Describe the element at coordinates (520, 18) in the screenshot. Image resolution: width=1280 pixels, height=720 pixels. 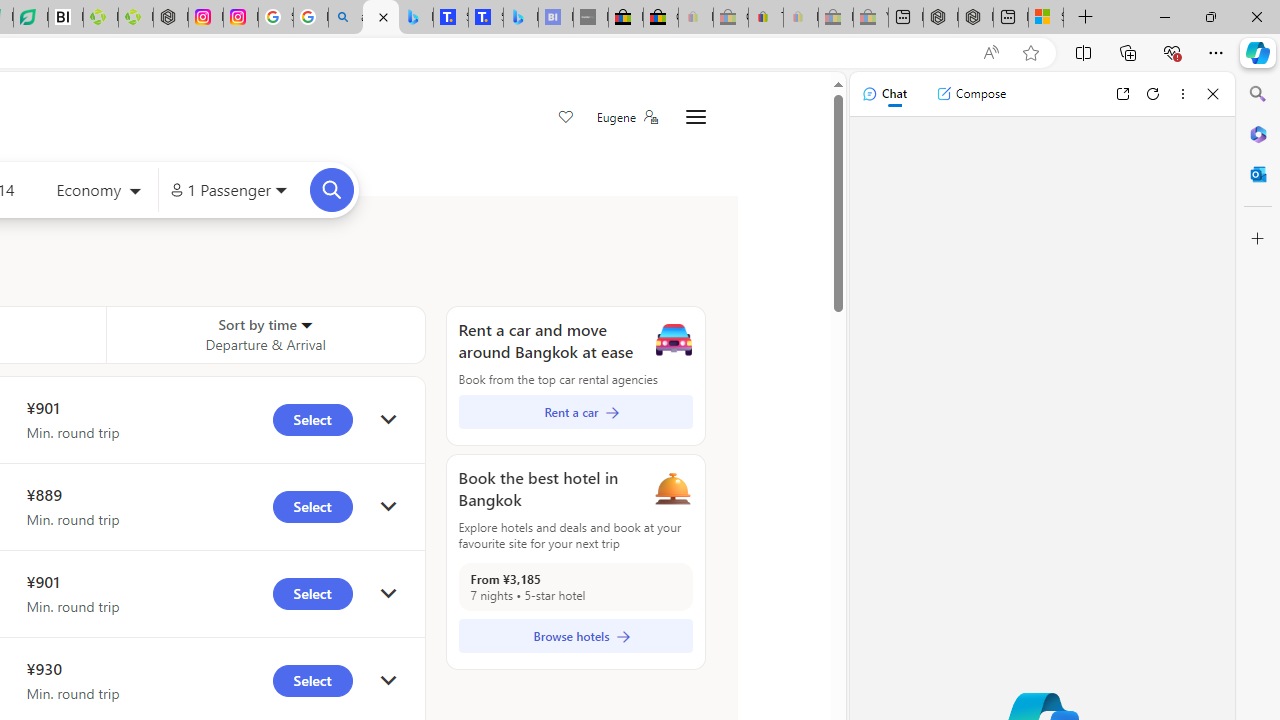
I see `Microsoft Bing Travel - Shangri-La Hotel Bangkok` at that location.